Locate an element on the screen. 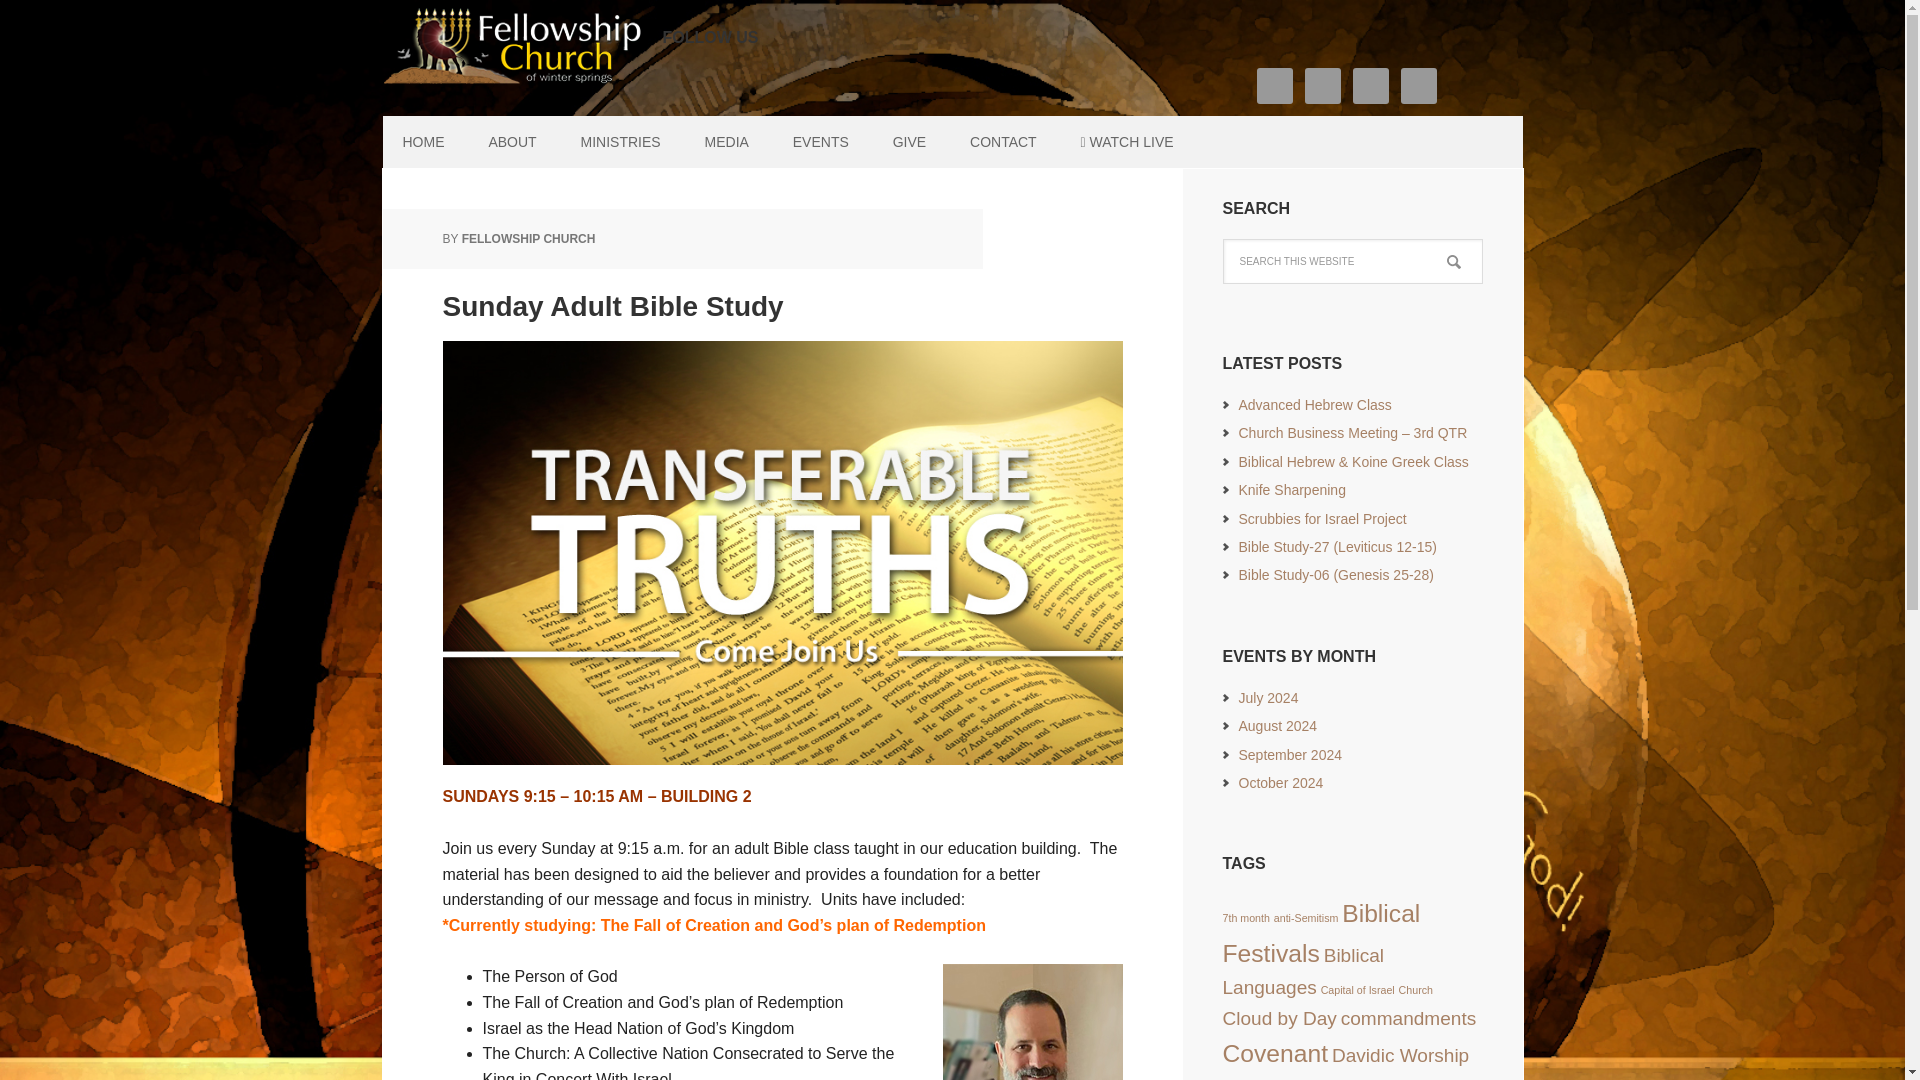 The height and width of the screenshot is (1080, 1920). Fellowship Church of Winter Springs is located at coordinates (512, 50).